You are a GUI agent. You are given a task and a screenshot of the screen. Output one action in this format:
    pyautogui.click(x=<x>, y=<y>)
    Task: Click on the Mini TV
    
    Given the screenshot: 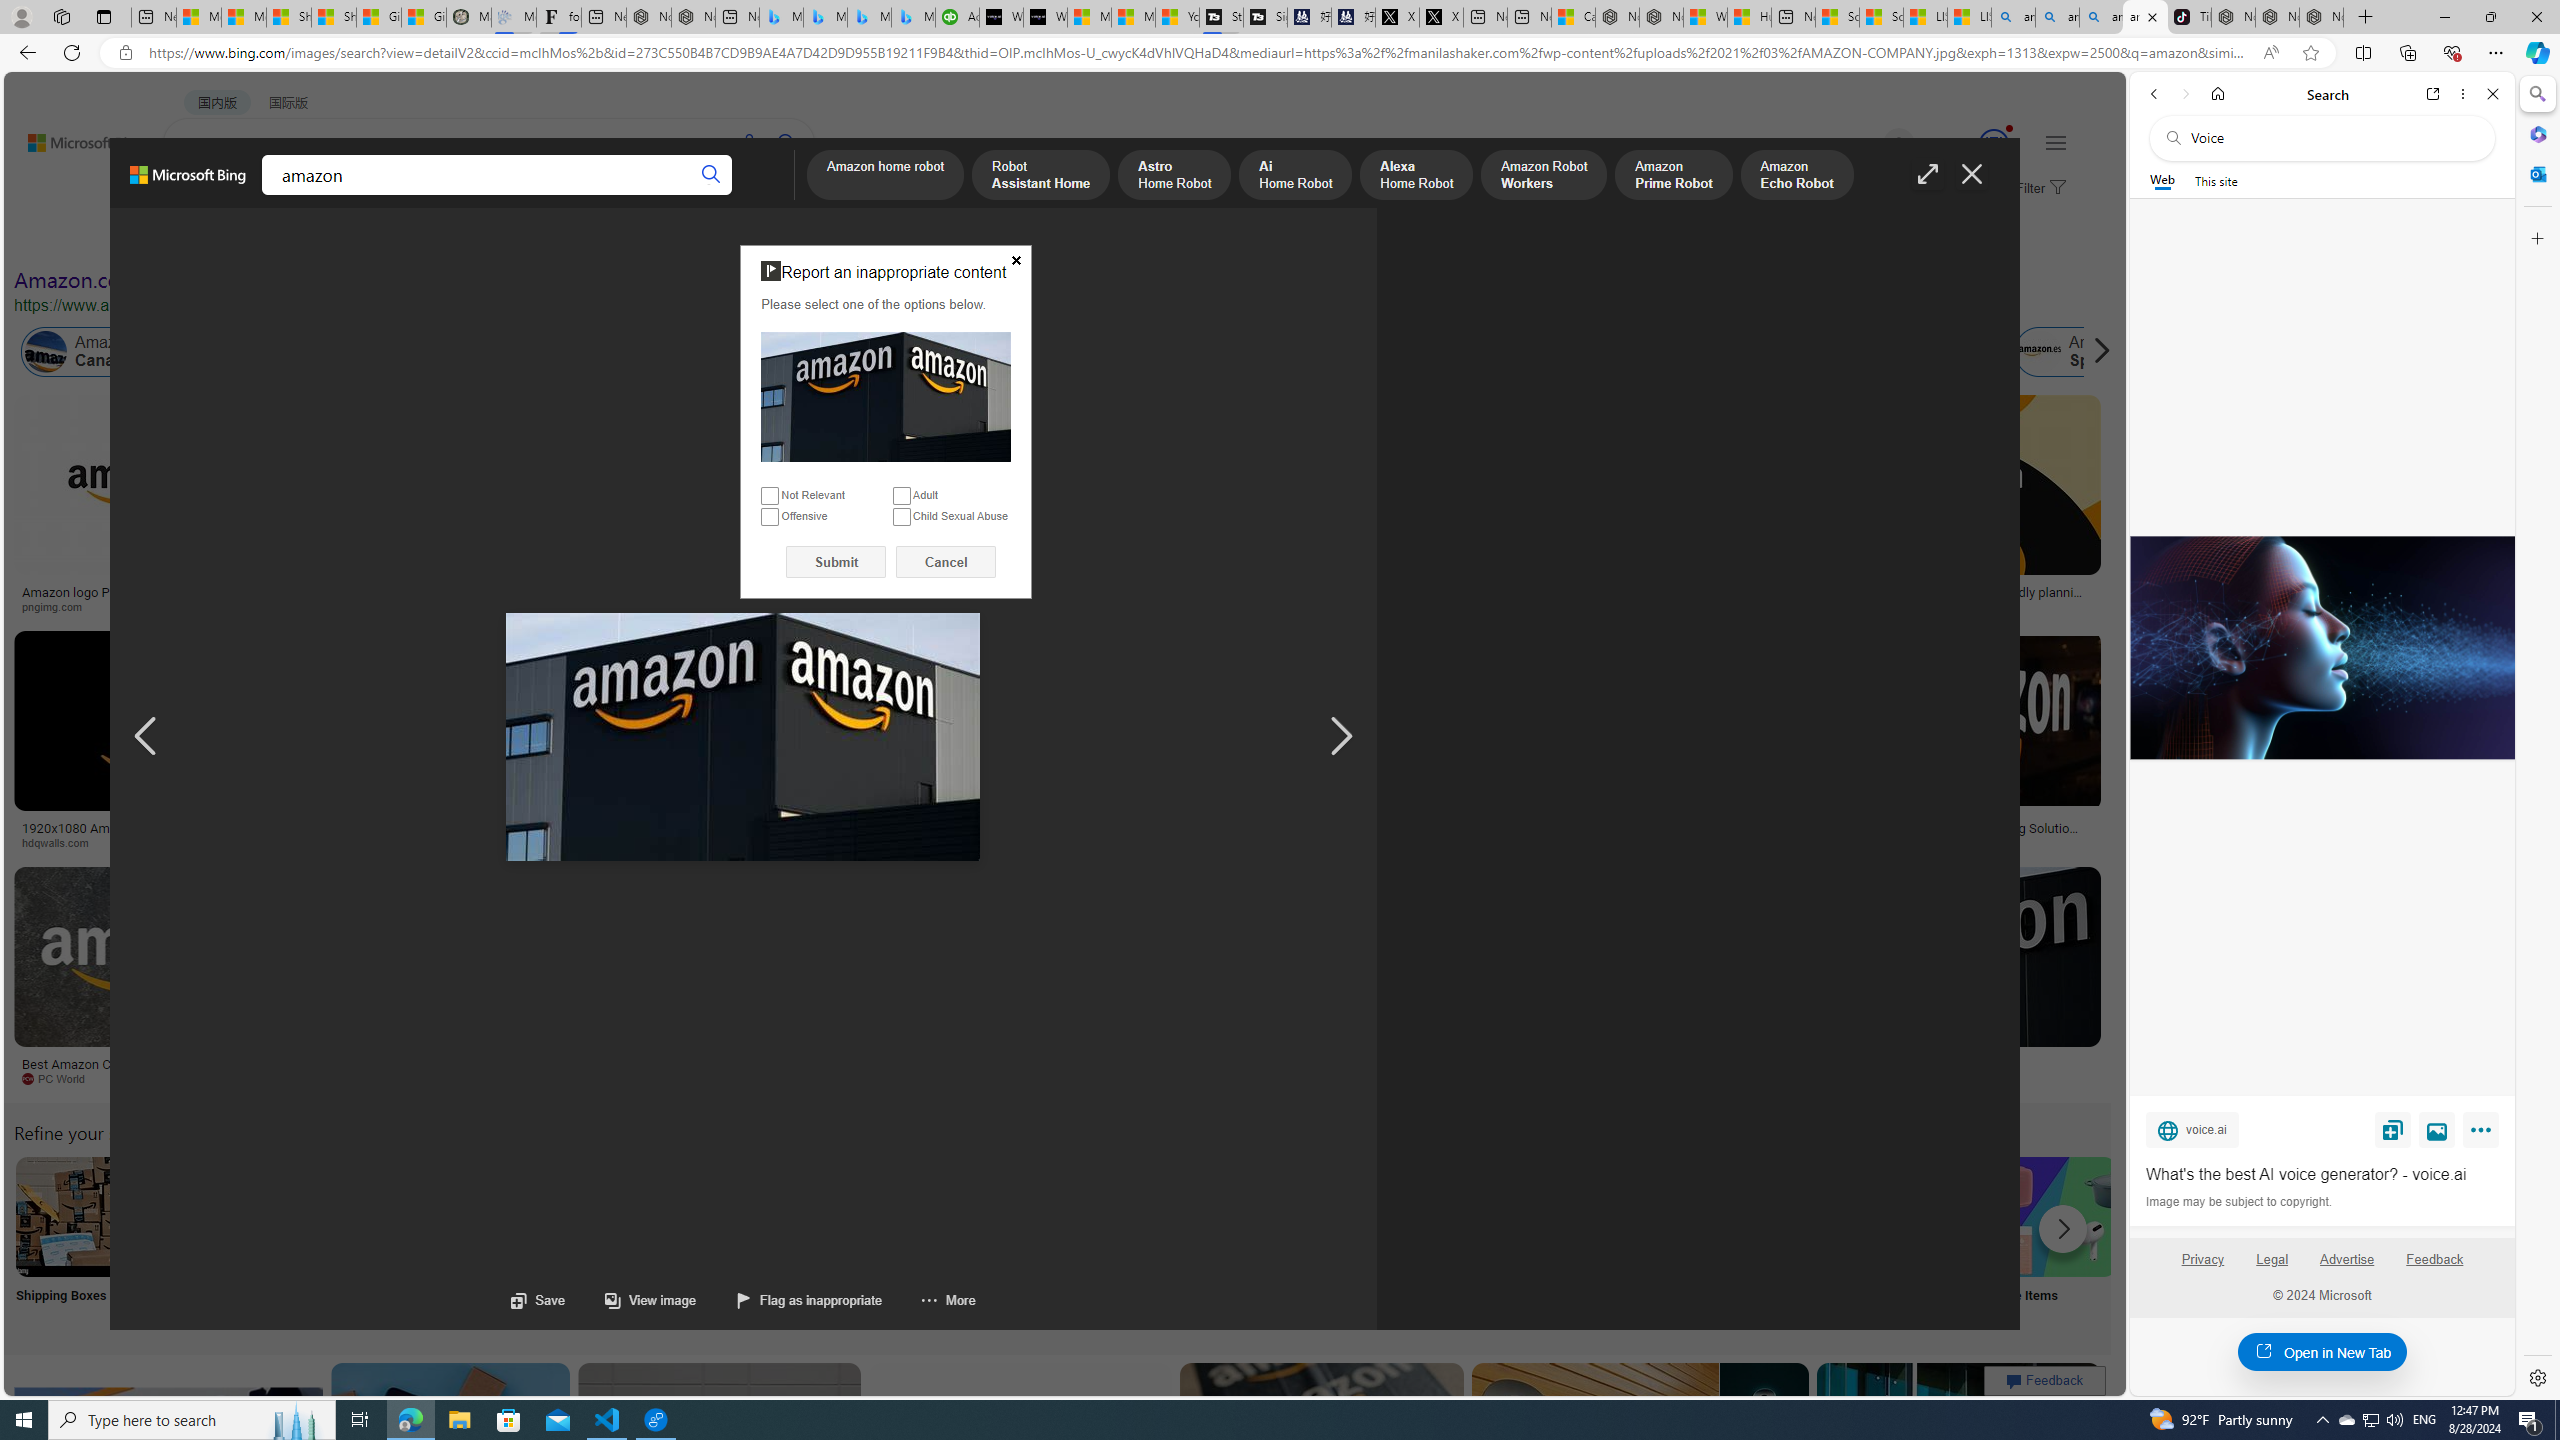 What is the action you would take?
    pyautogui.click(x=1396, y=1242)
    